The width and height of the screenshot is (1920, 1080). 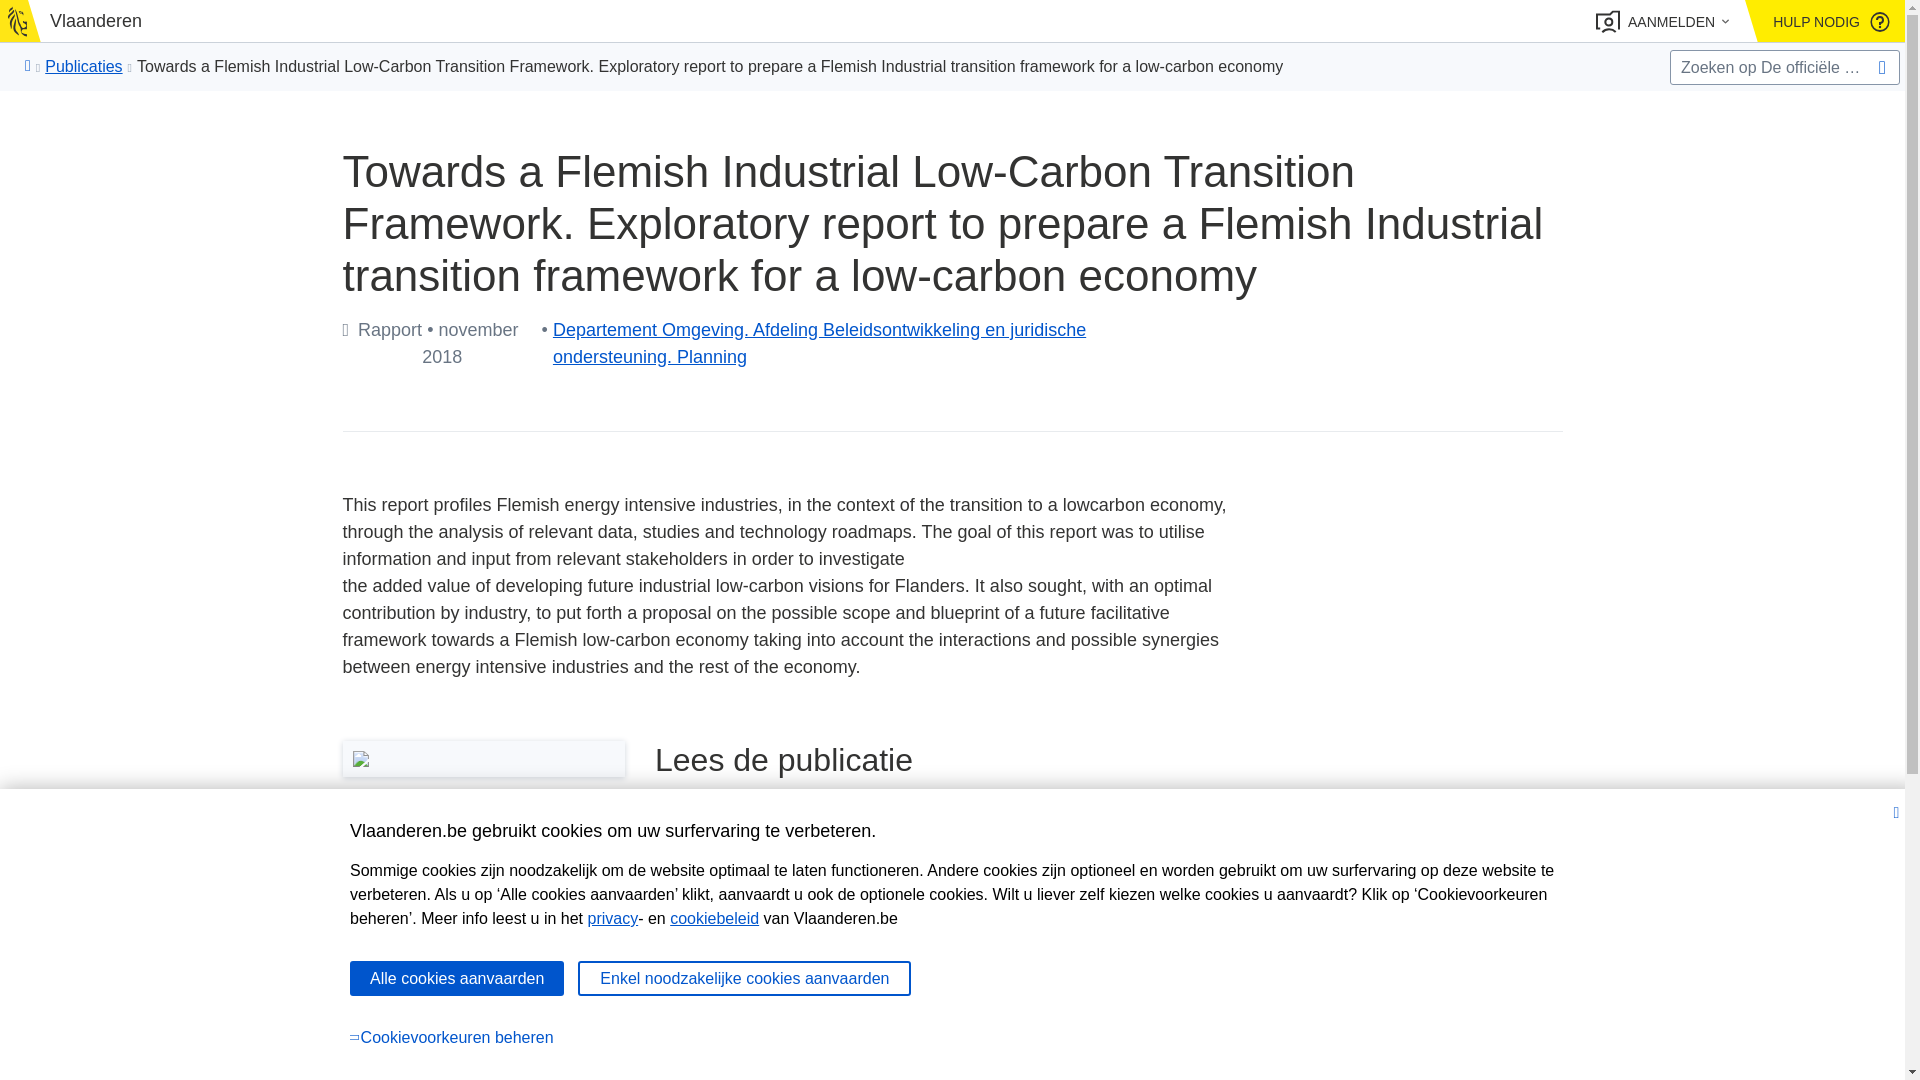 I want to click on cookiebeleid, so click(x=714, y=918).